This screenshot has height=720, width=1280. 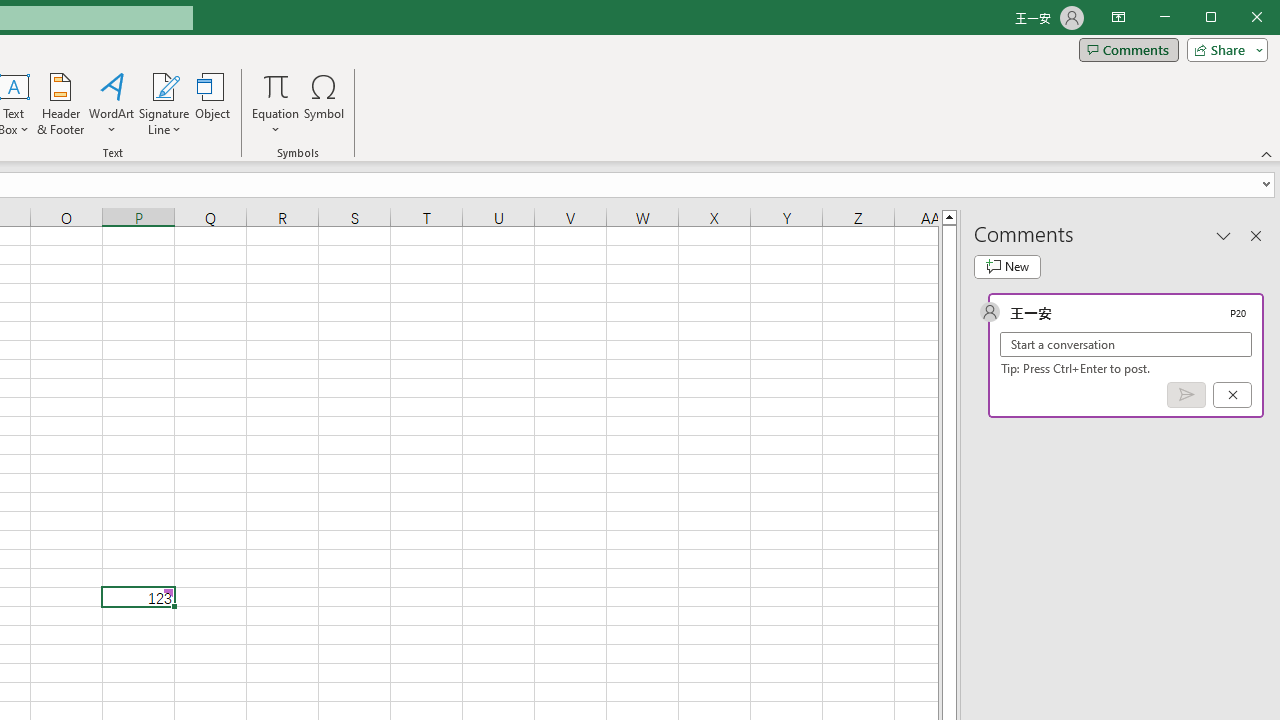 I want to click on Line up, so click(x=948, y=216).